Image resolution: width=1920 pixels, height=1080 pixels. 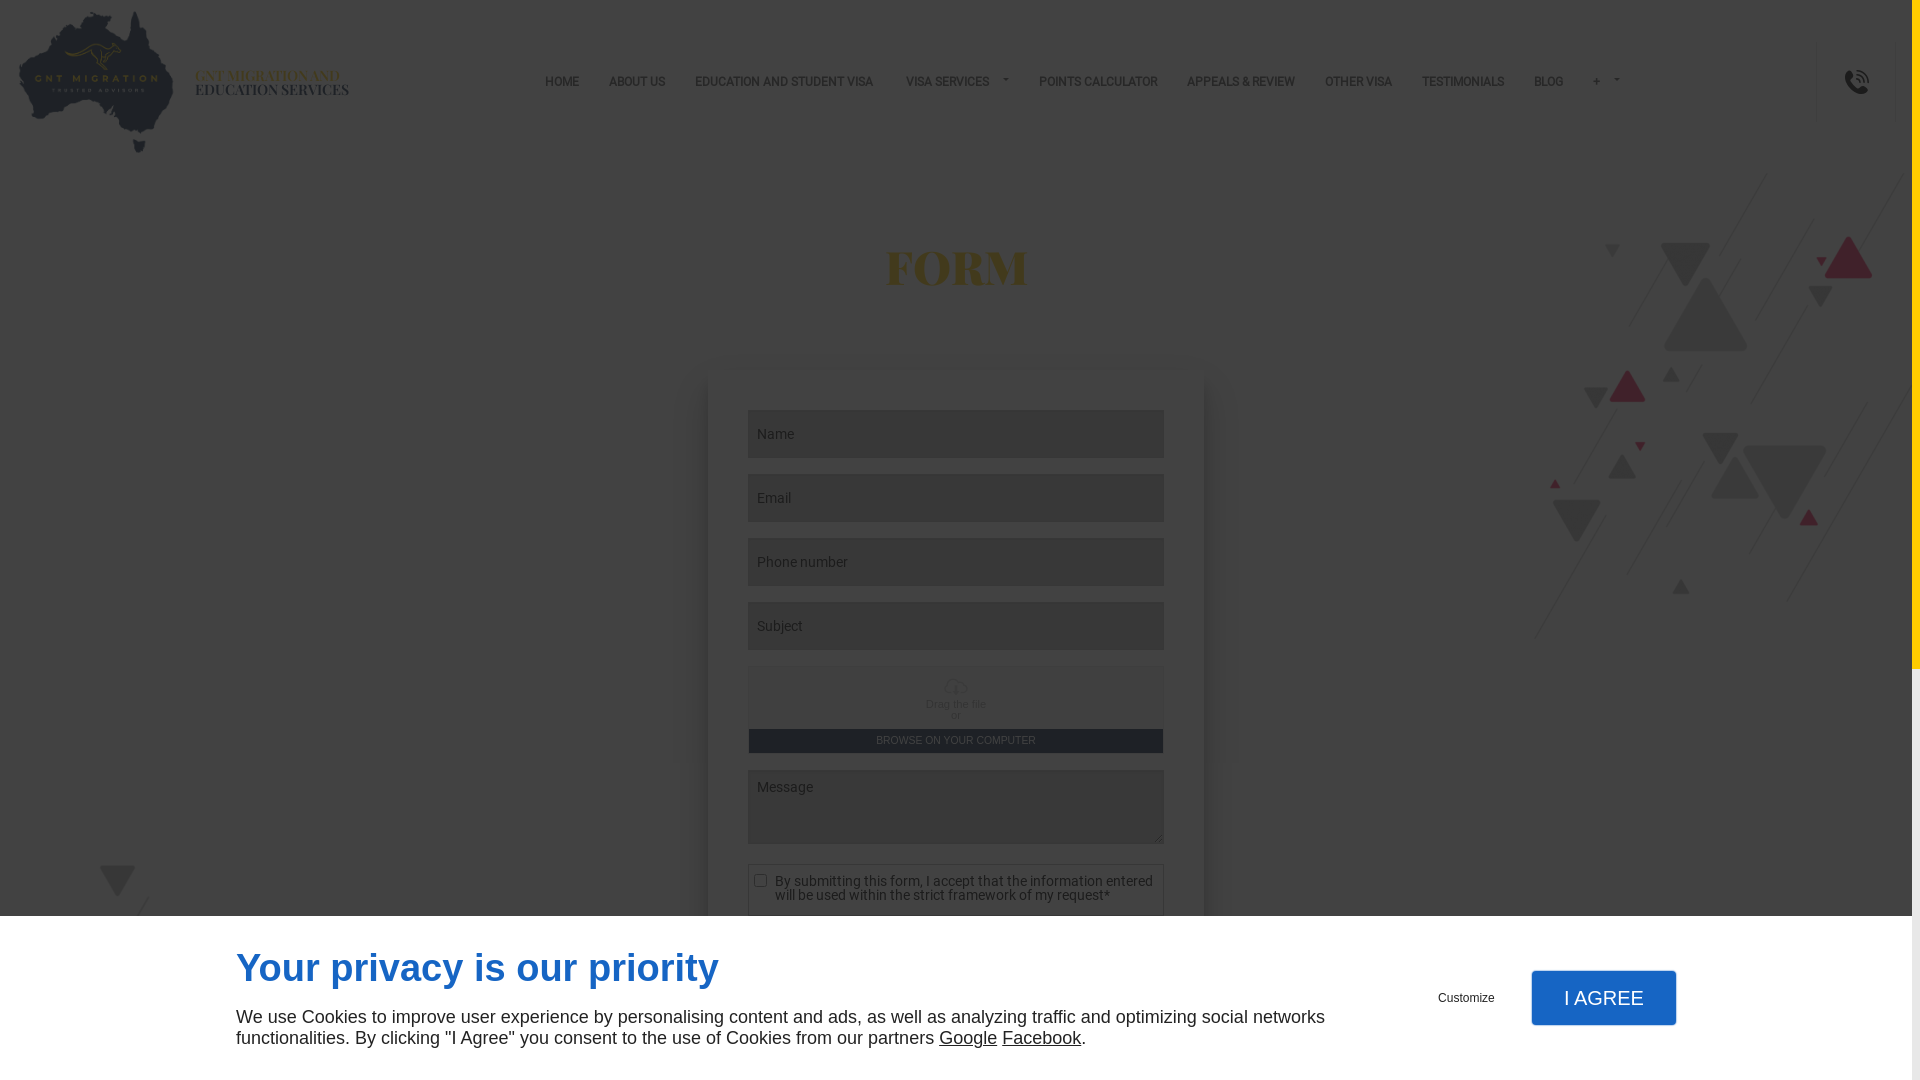 I want to click on ABOUT US, so click(x=637, y=82).